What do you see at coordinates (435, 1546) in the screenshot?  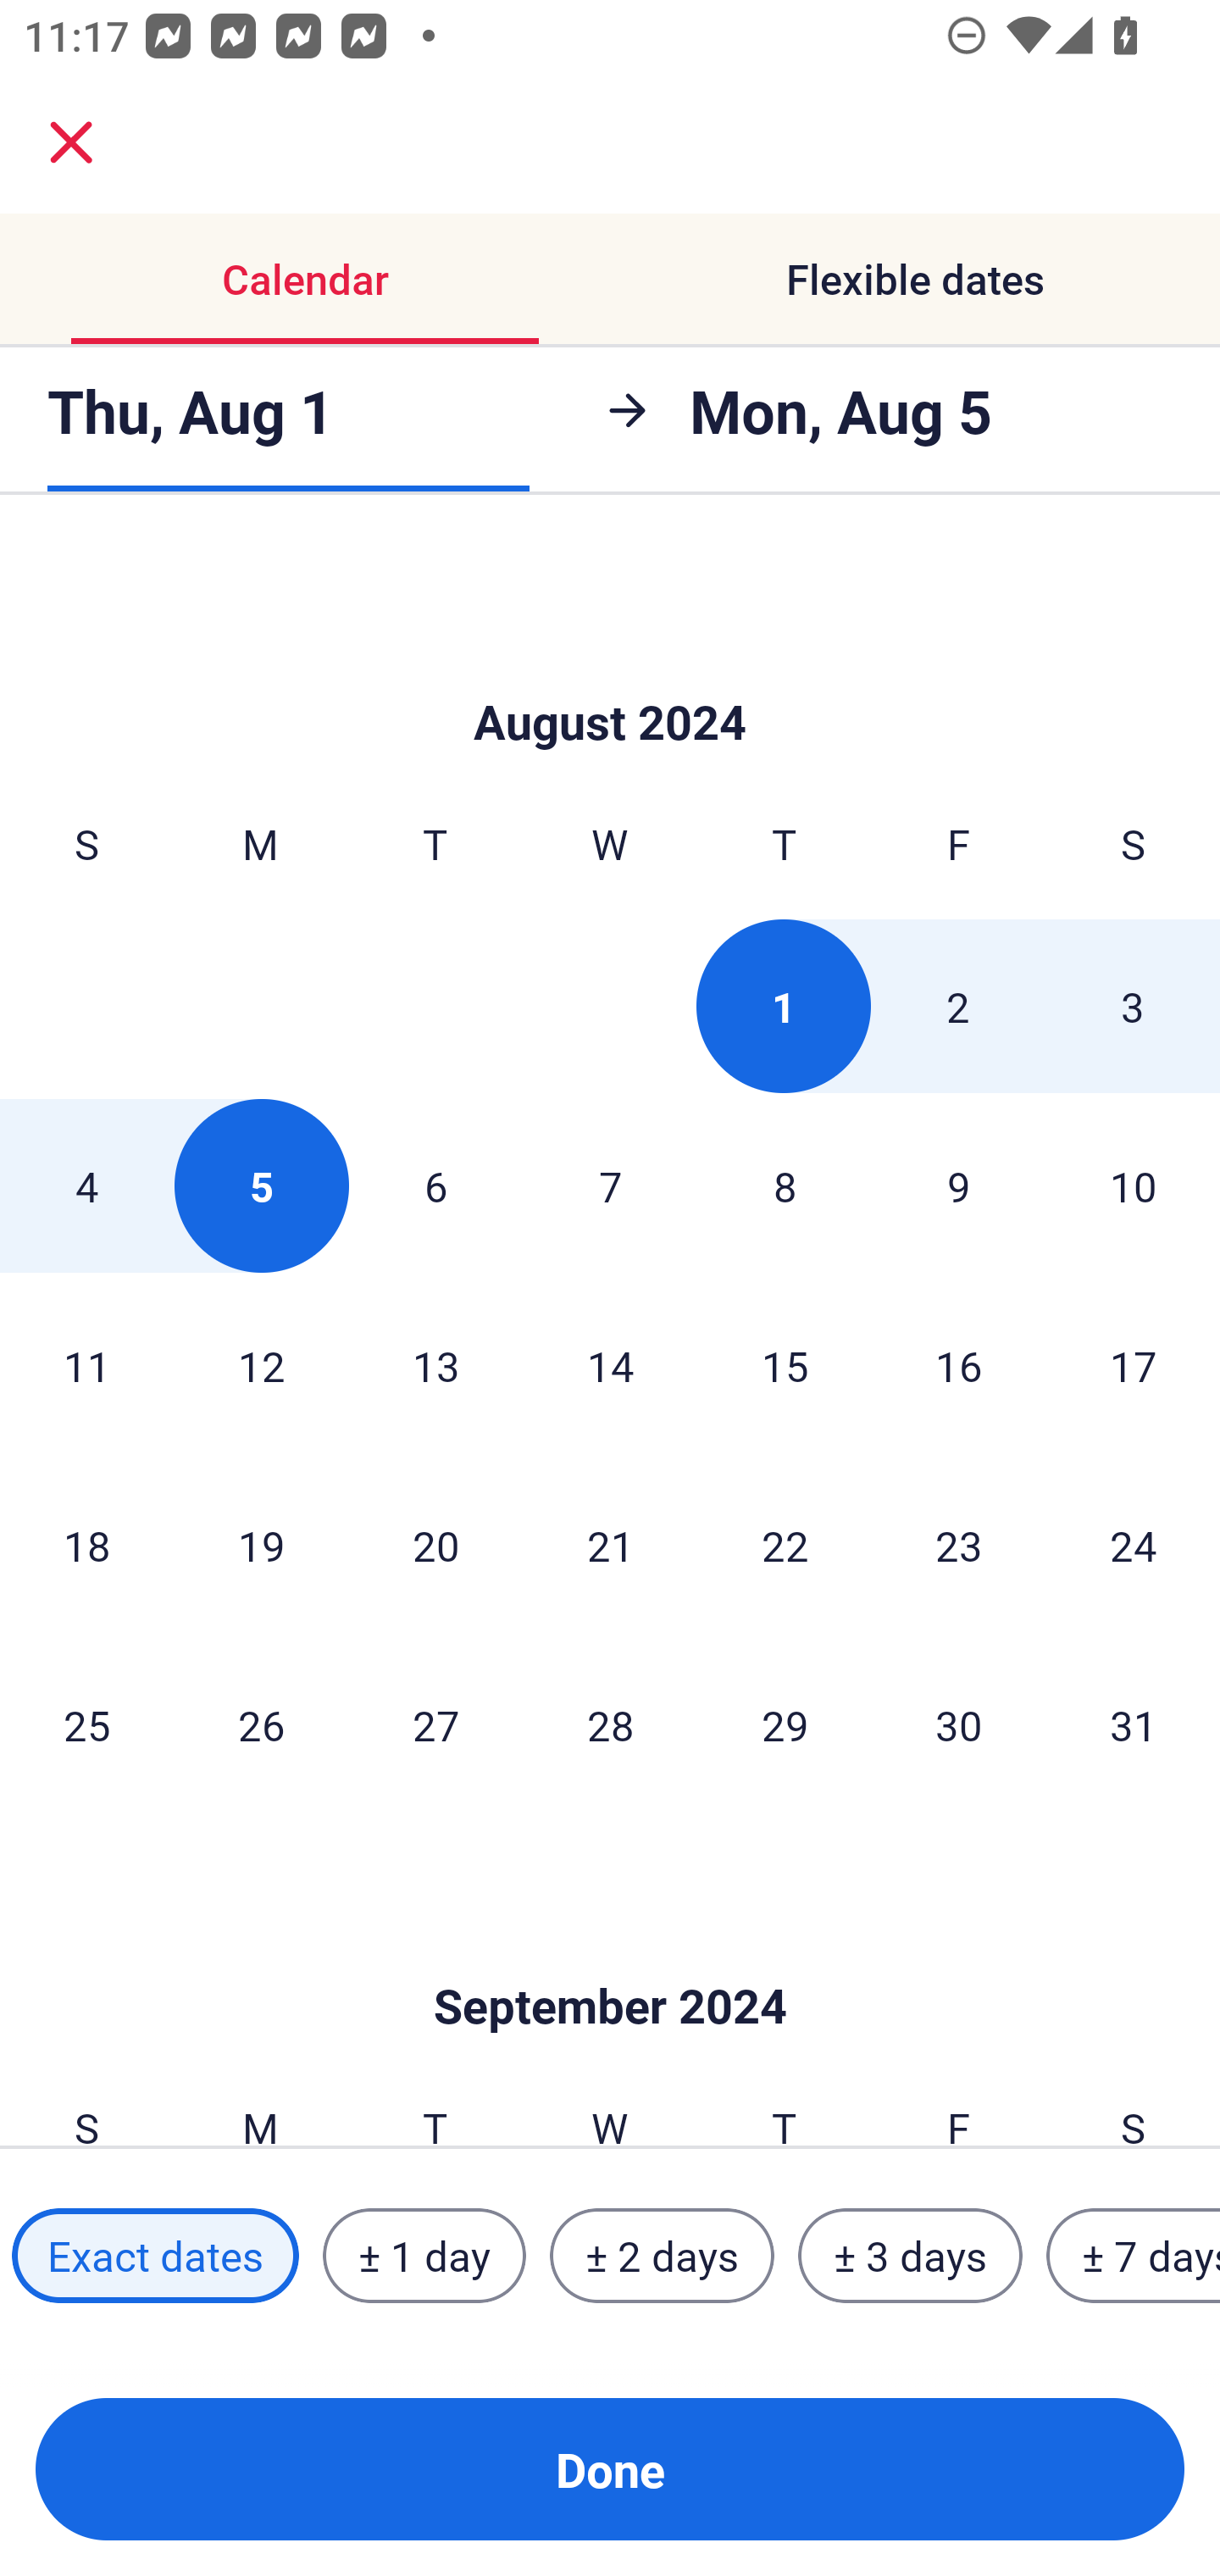 I see `20 Tuesday, August 20, 2024` at bounding box center [435, 1546].